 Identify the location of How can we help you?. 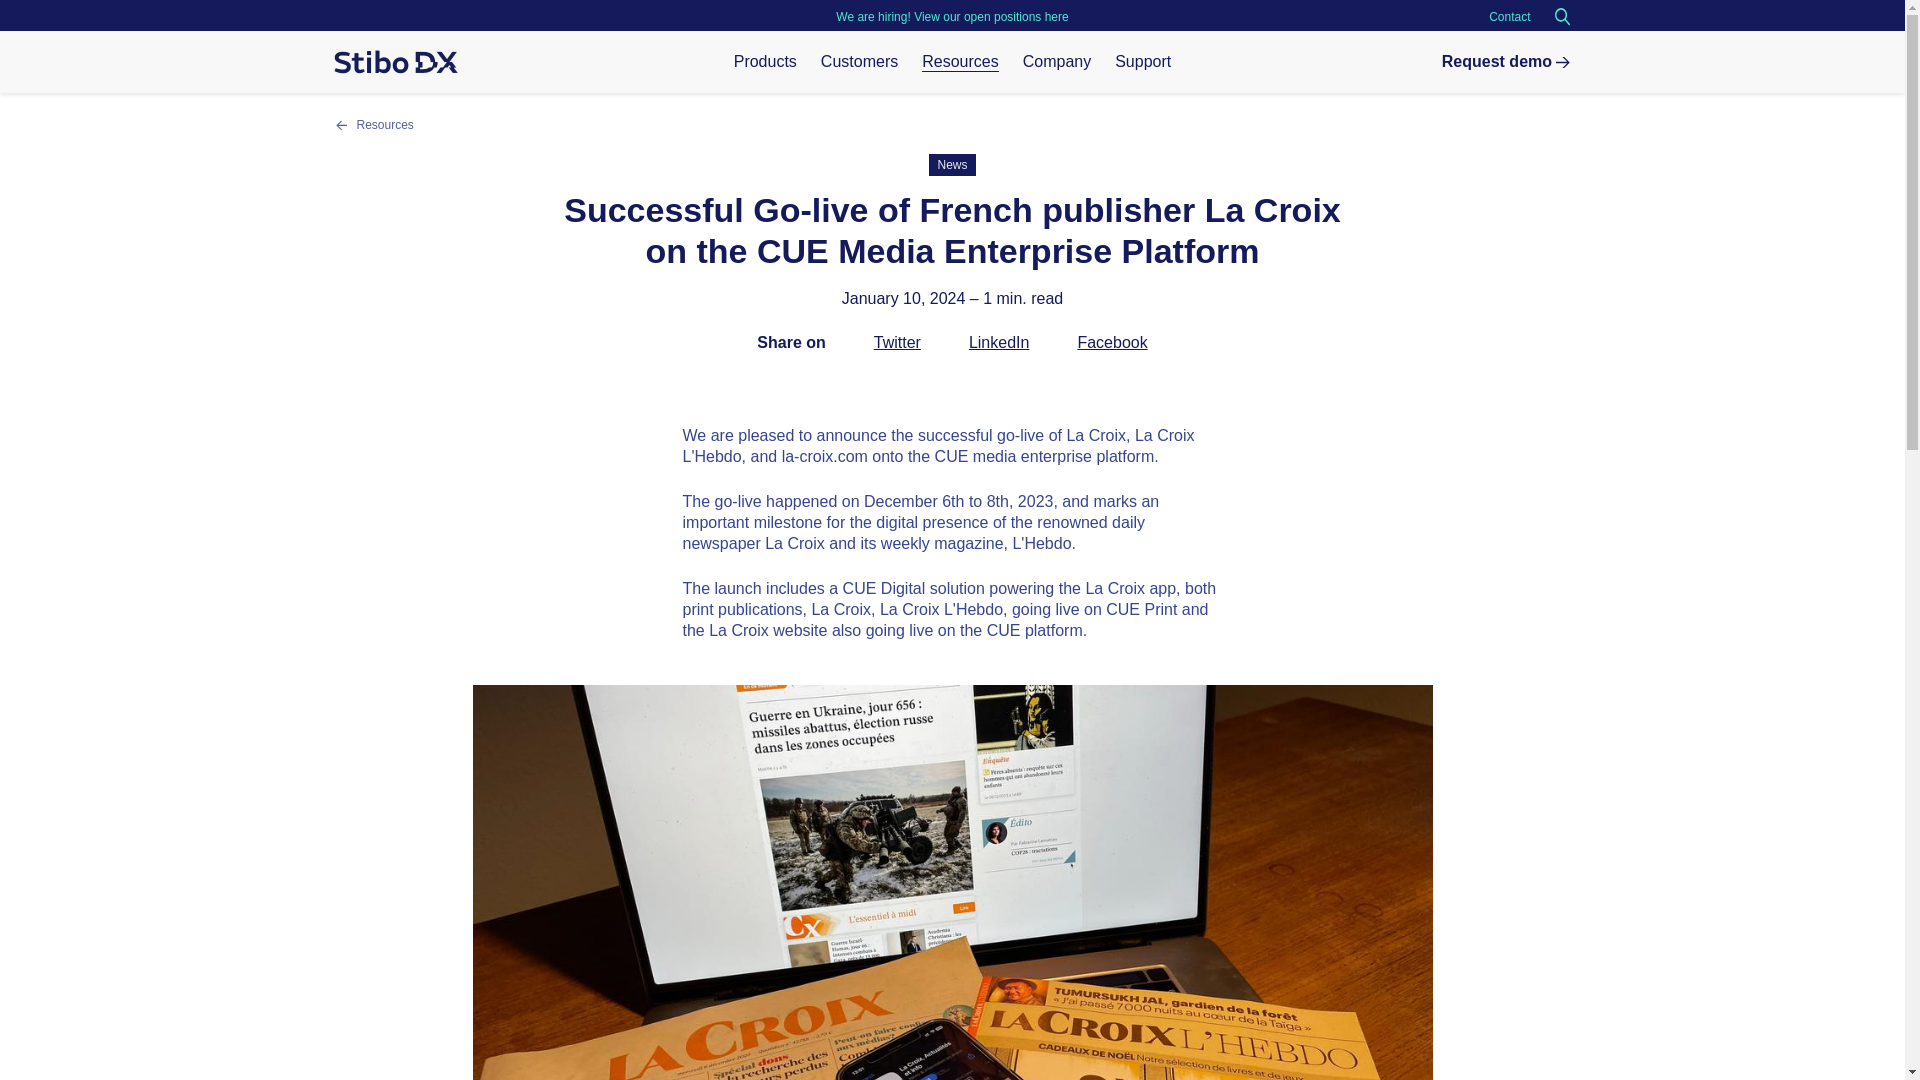
(1143, 62).